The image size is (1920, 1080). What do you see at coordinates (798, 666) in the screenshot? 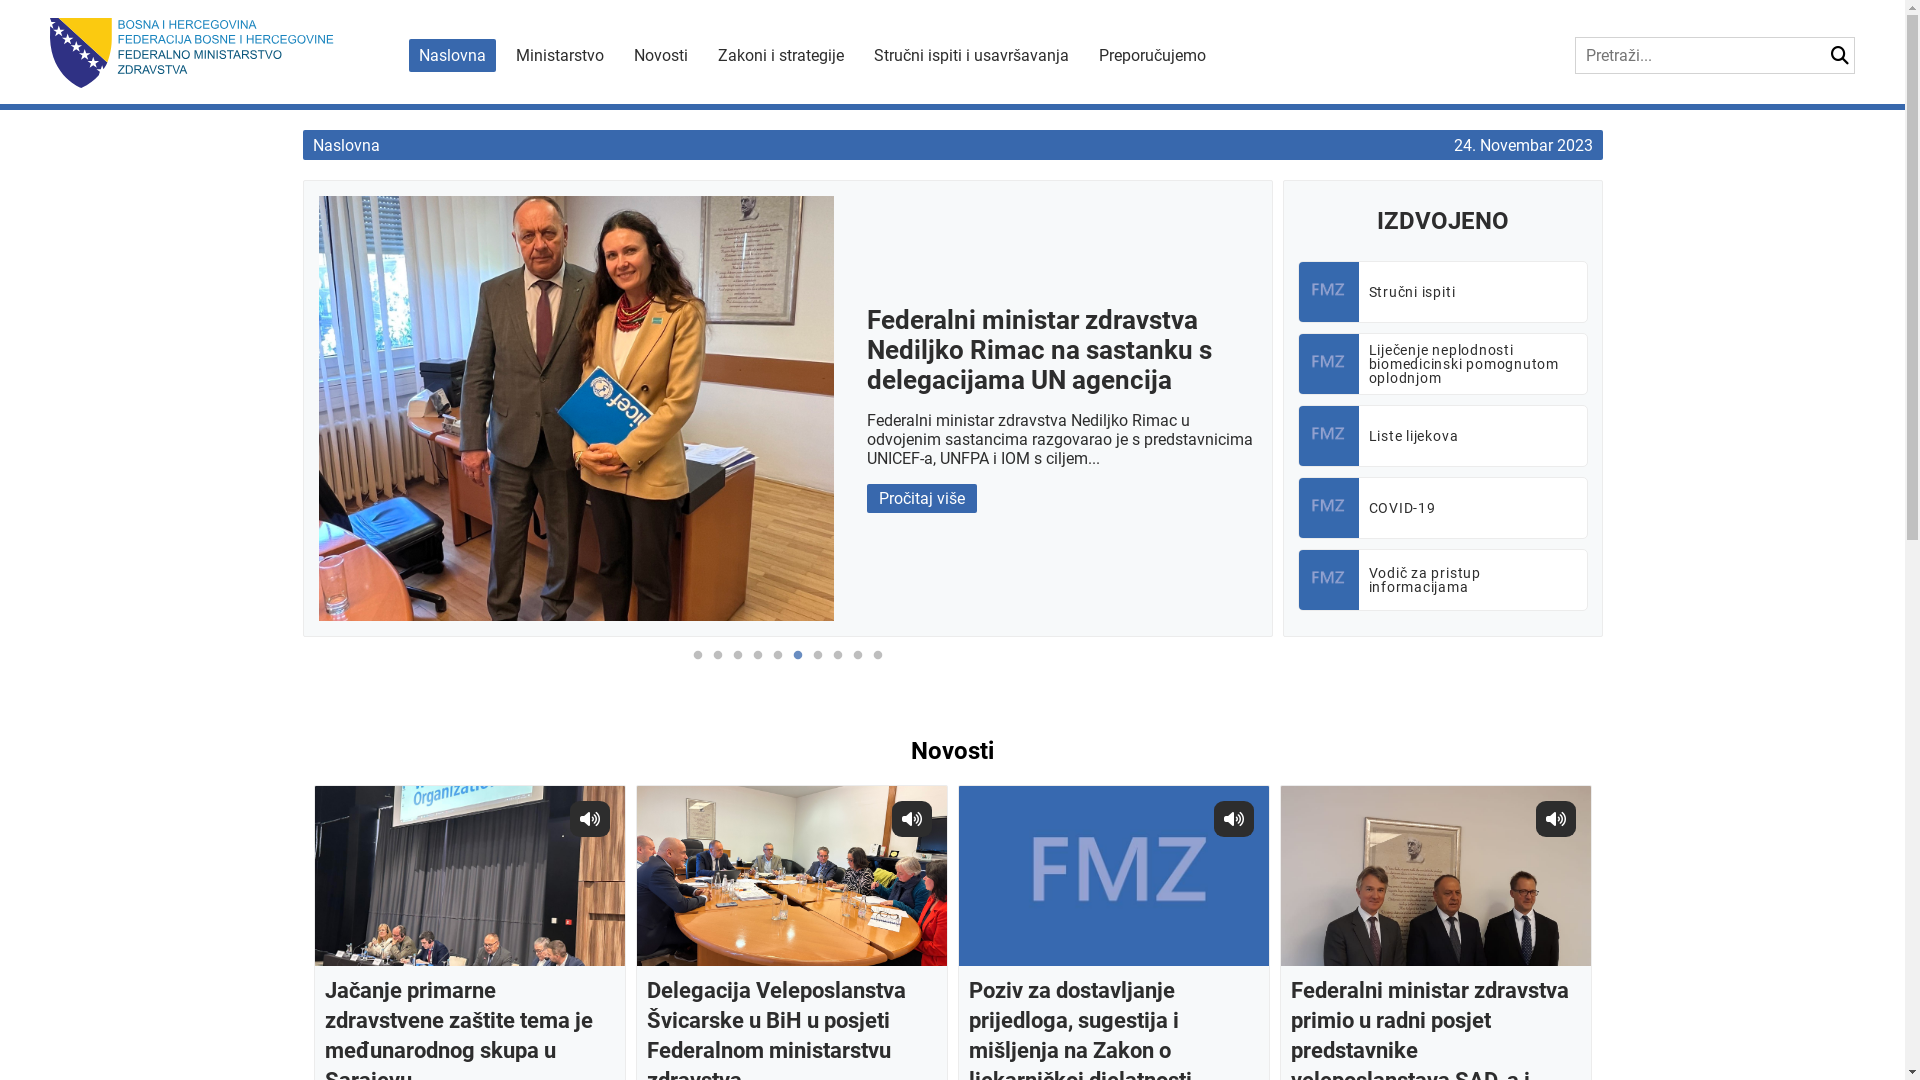
I see `6` at bounding box center [798, 666].